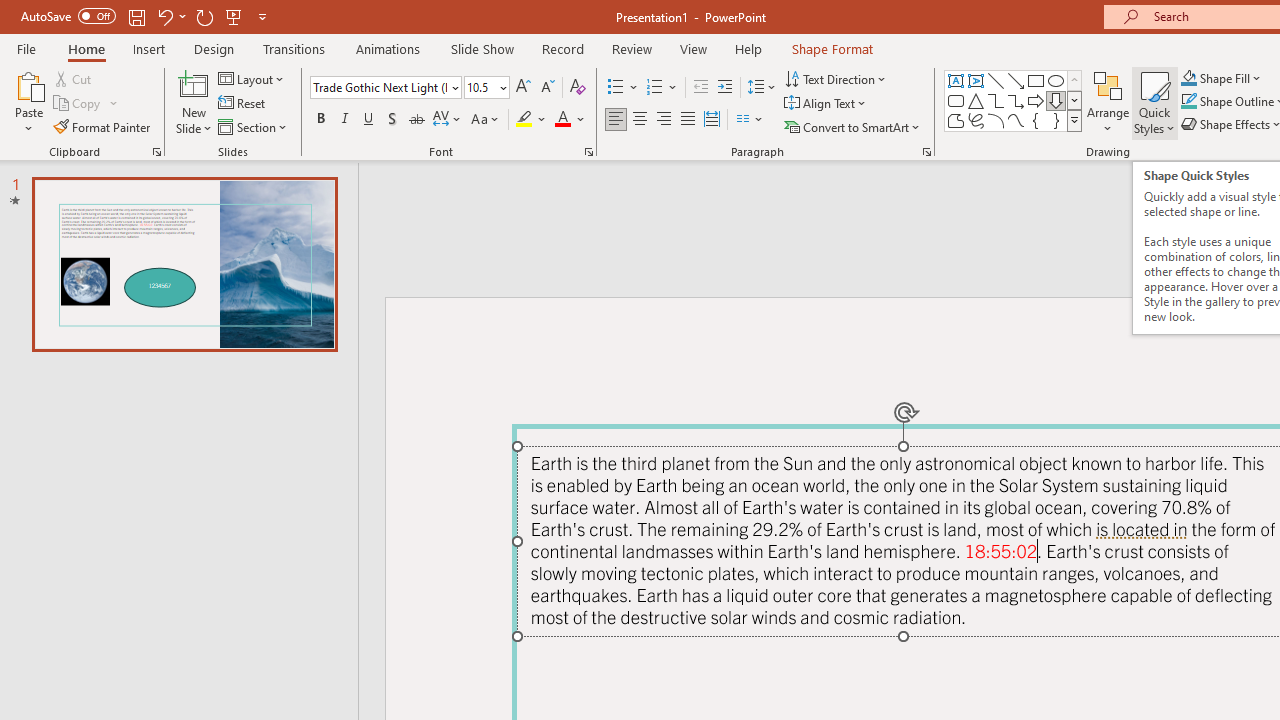 The width and height of the screenshot is (1280, 720). I want to click on Underline, so click(369, 120).